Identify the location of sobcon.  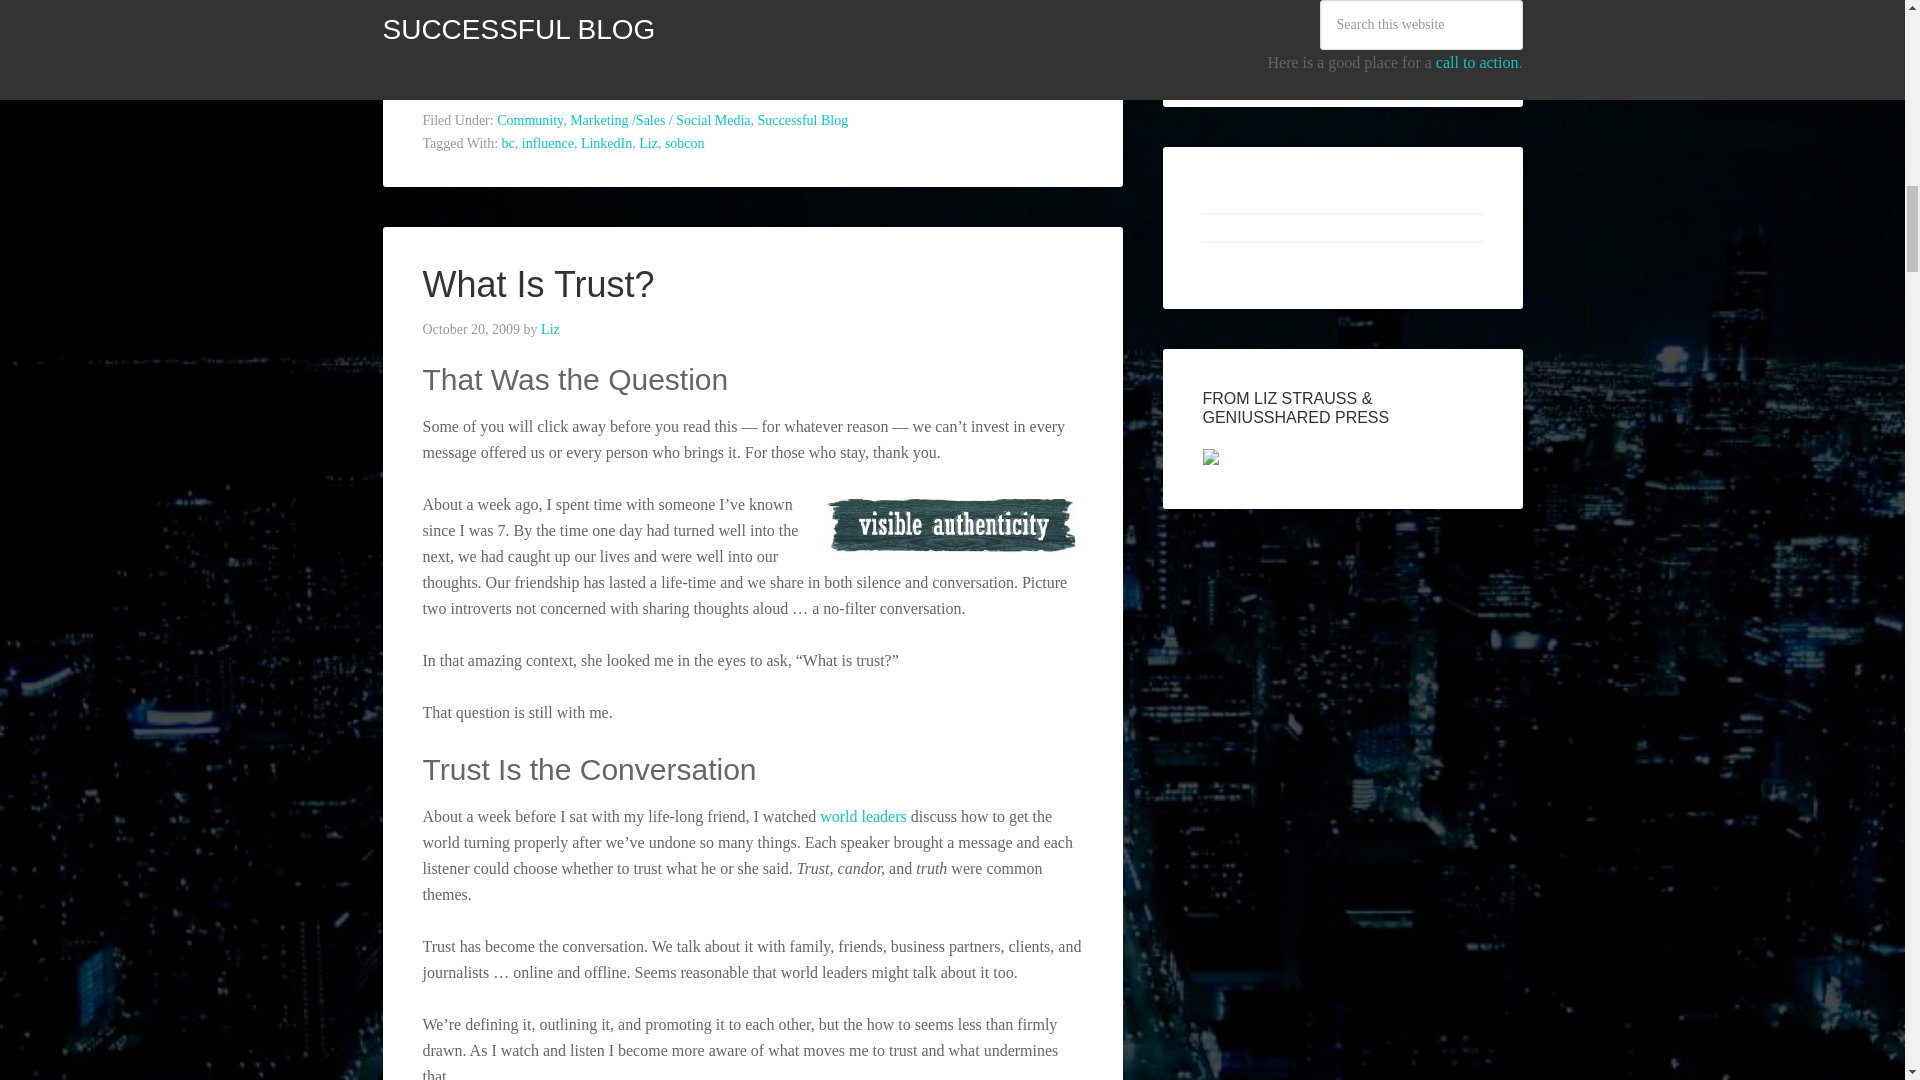
(684, 144).